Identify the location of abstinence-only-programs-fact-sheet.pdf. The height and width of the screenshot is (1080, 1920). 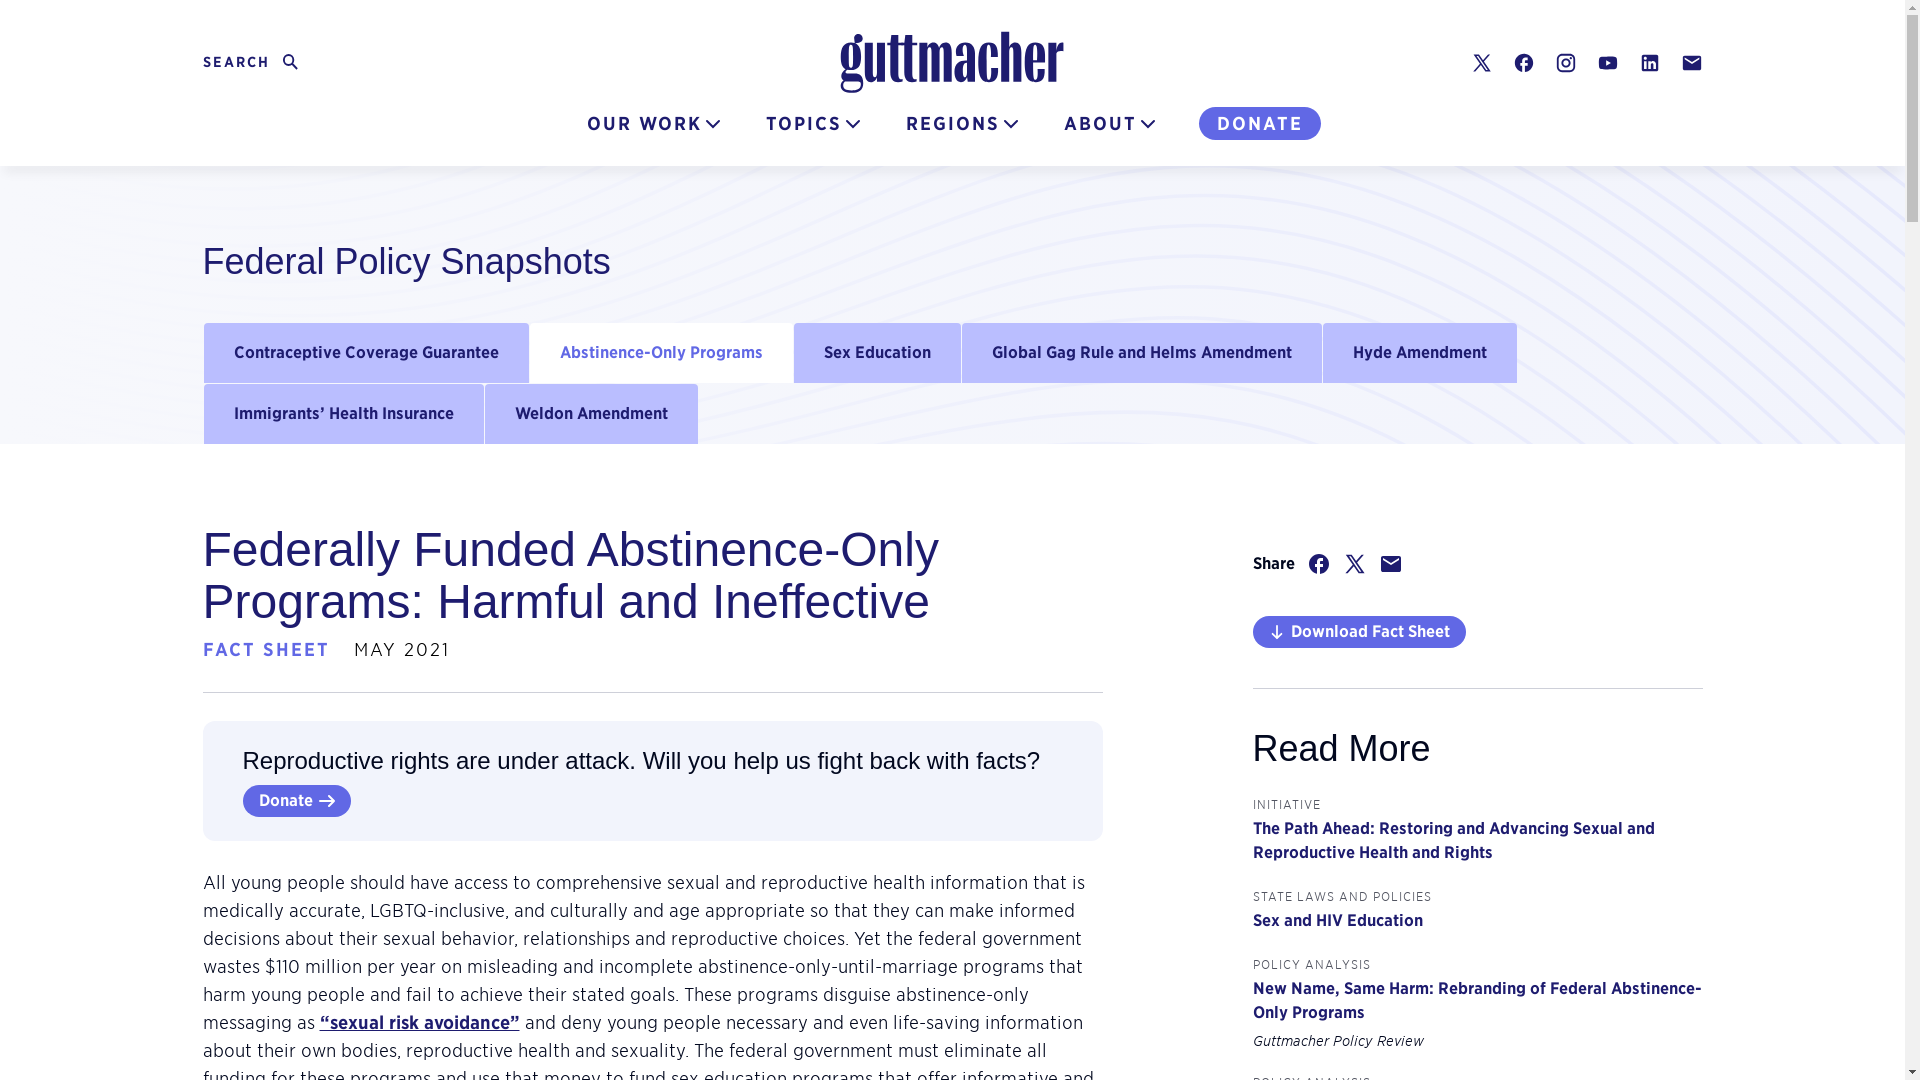
(1358, 632).